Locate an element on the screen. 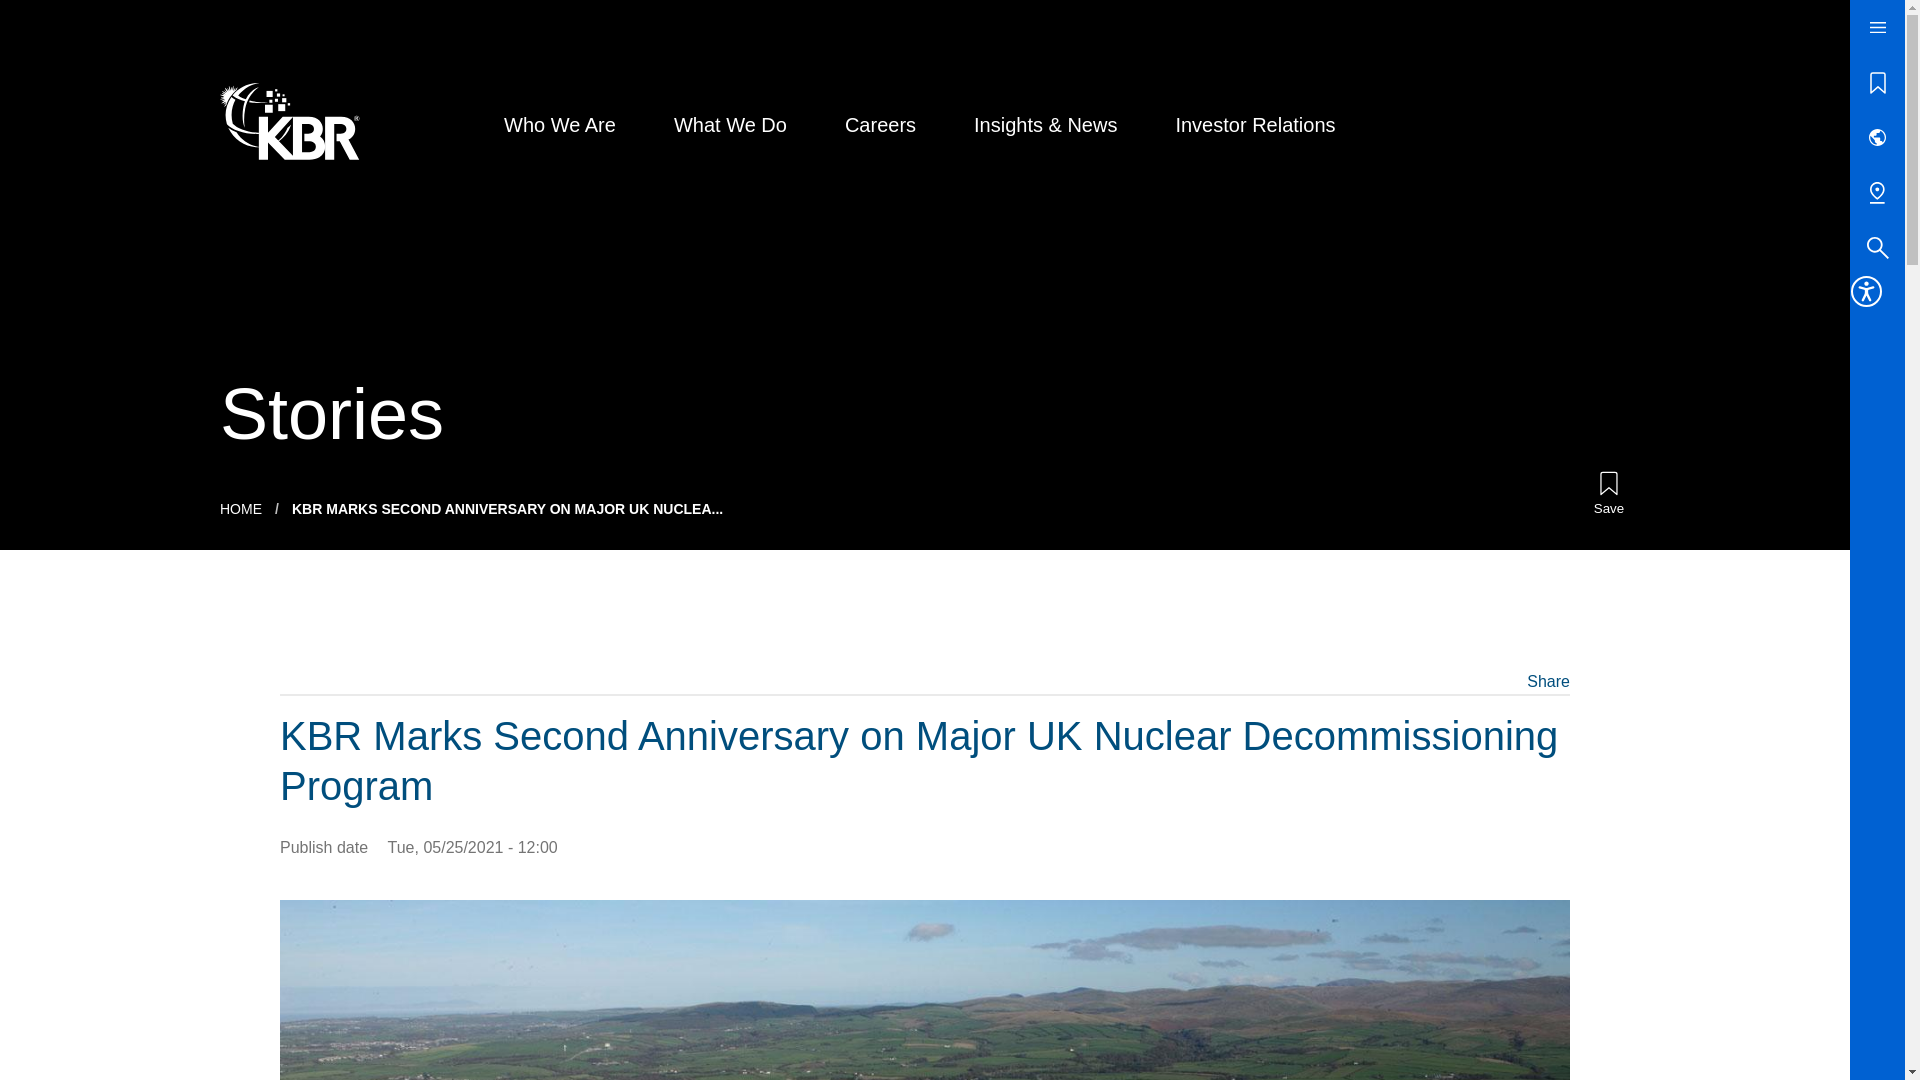 This screenshot has width=1920, height=1080. Open language selector is located at coordinates (1877, 138).